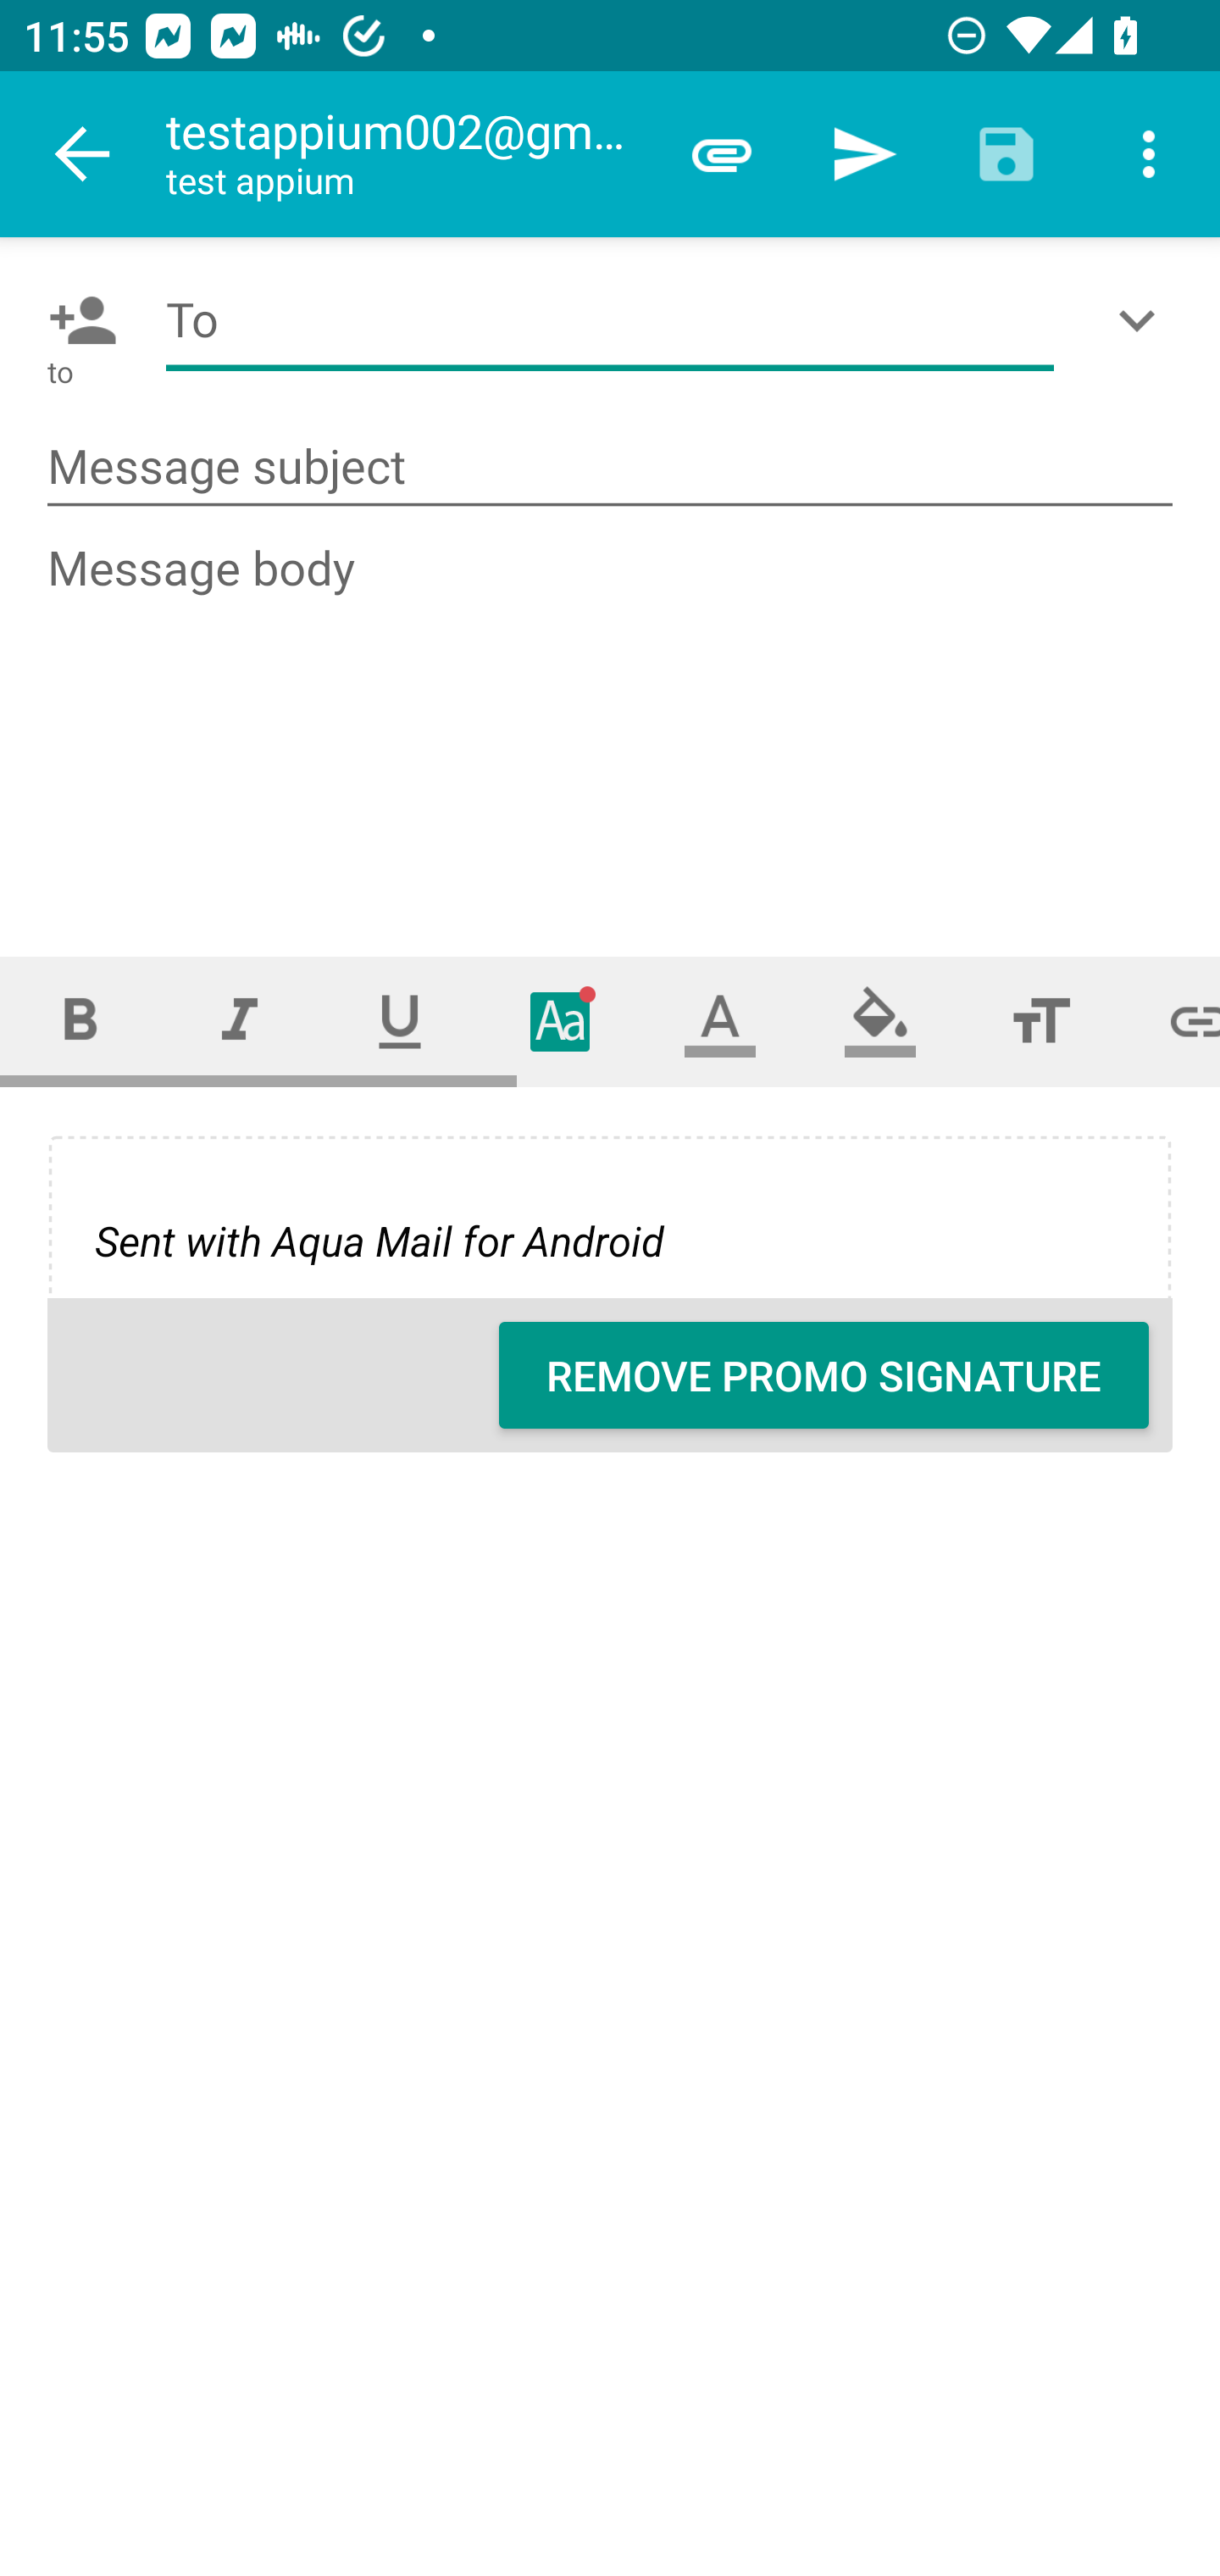  Describe the element at coordinates (1171, 1020) in the screenshot. I see `Set link` at that location.